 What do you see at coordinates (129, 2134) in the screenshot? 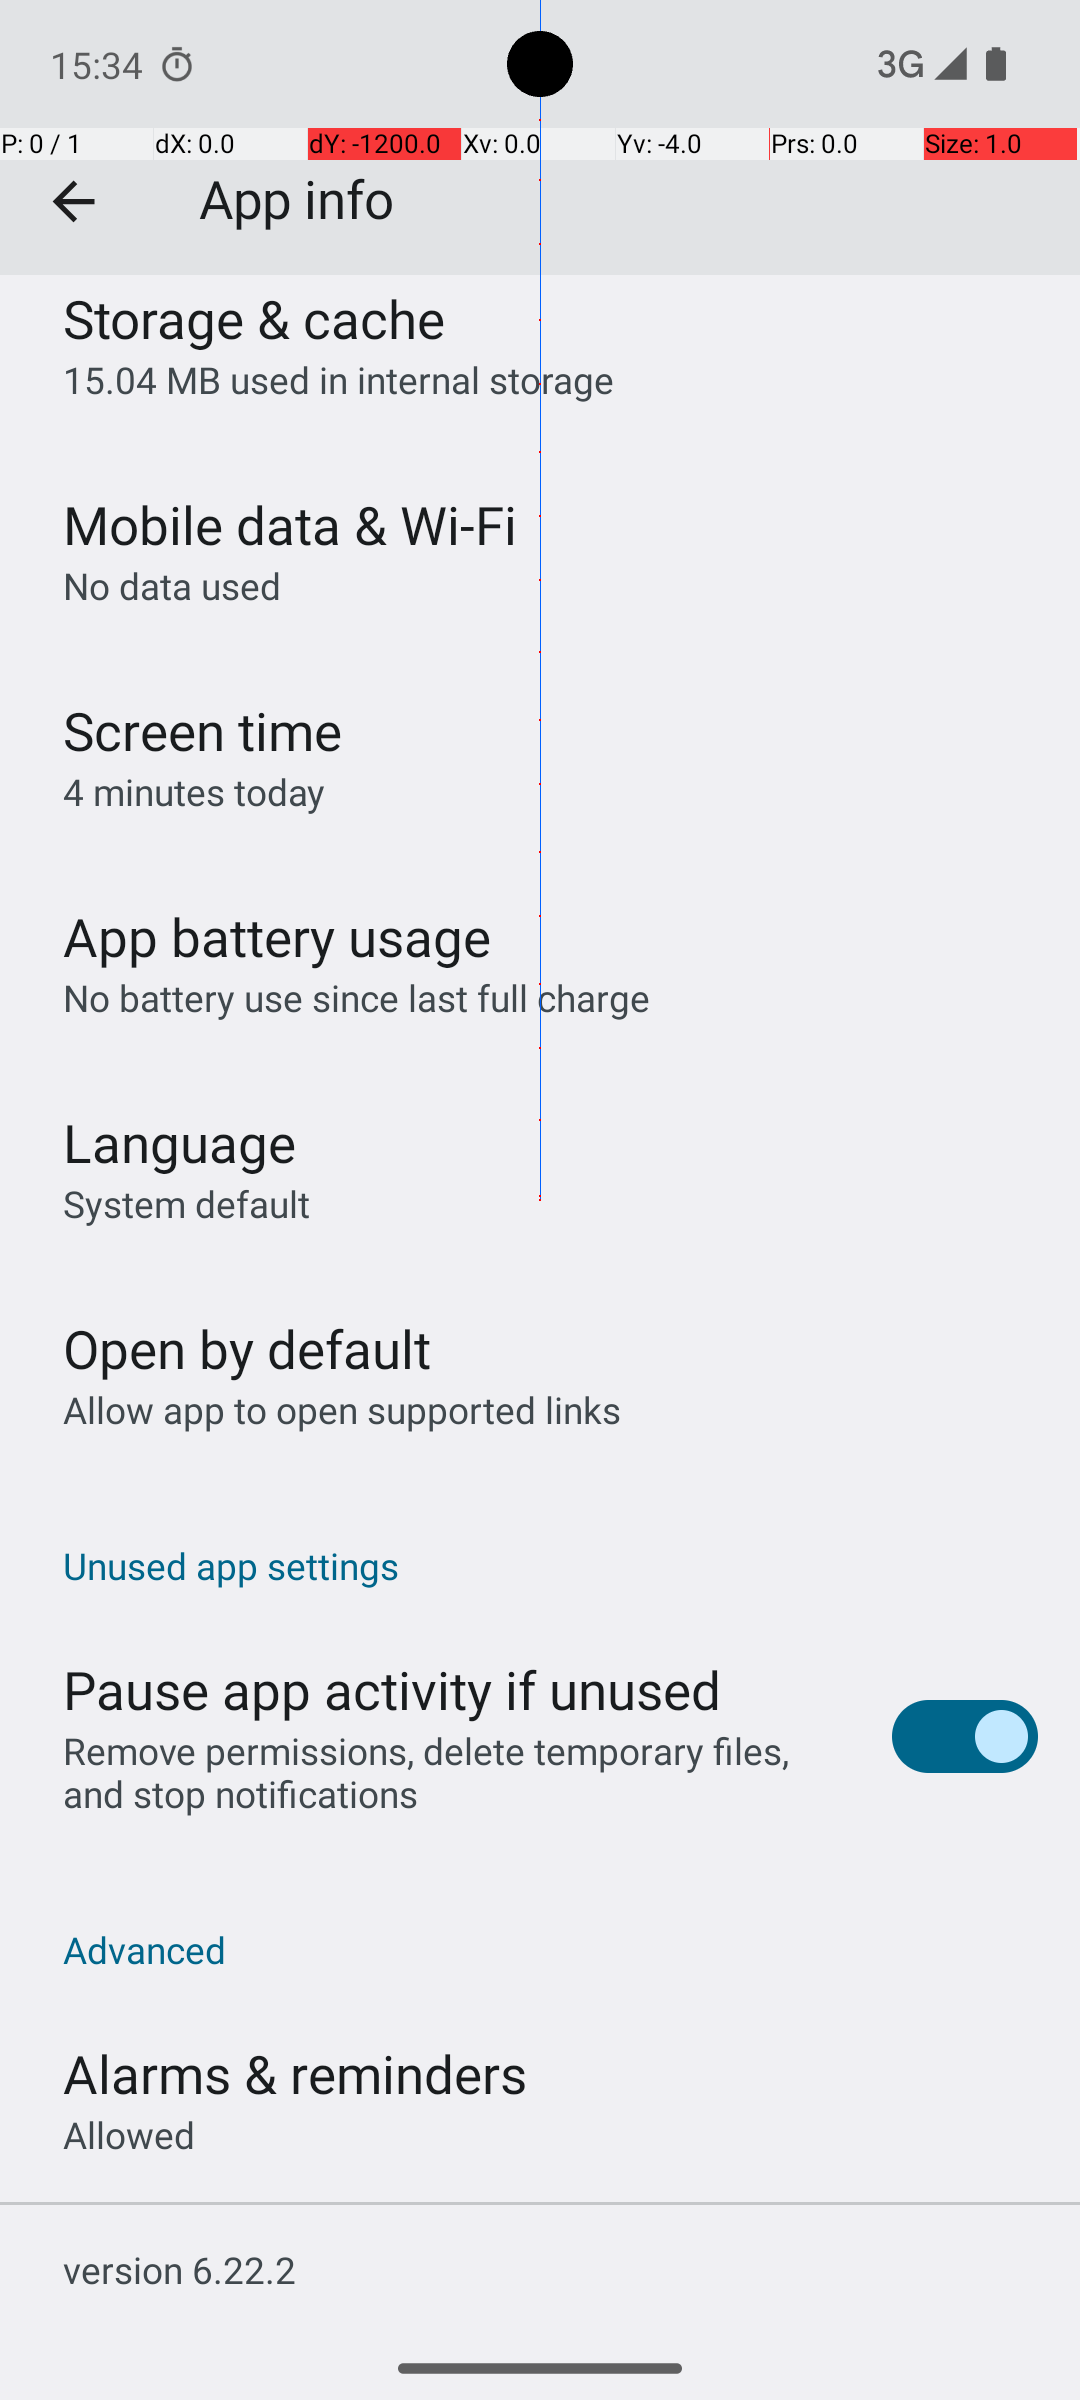
I see `Allowed` at bounding box center [129, 2134].